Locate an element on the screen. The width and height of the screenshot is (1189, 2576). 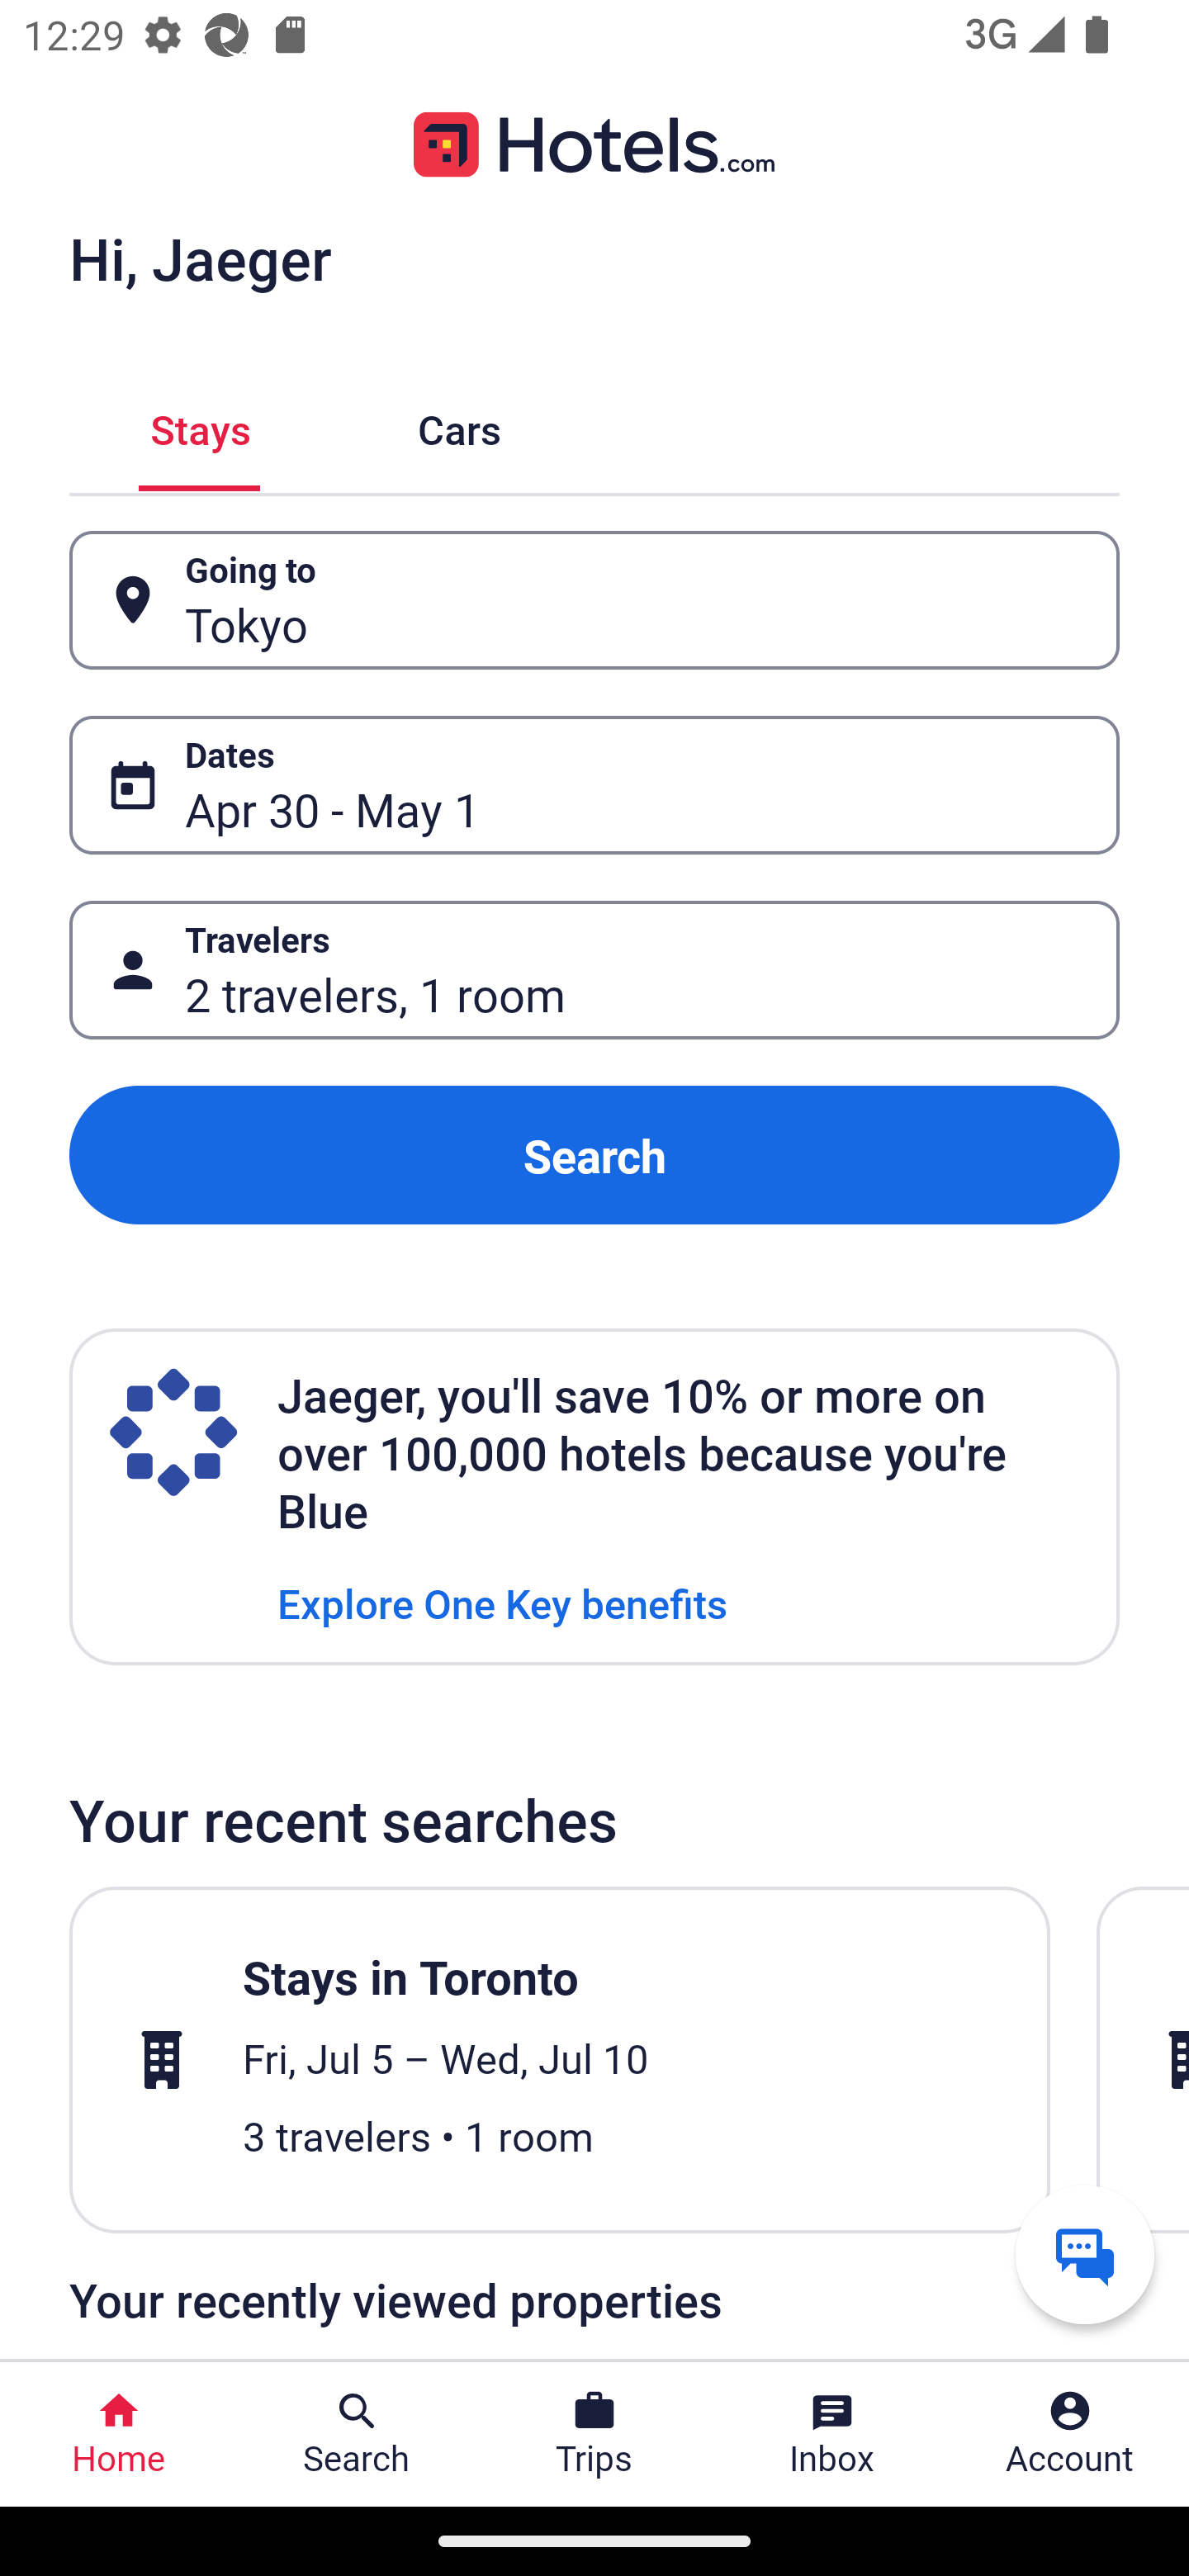
Get help from a virtual agent is located at coordinates (1085, 2254).